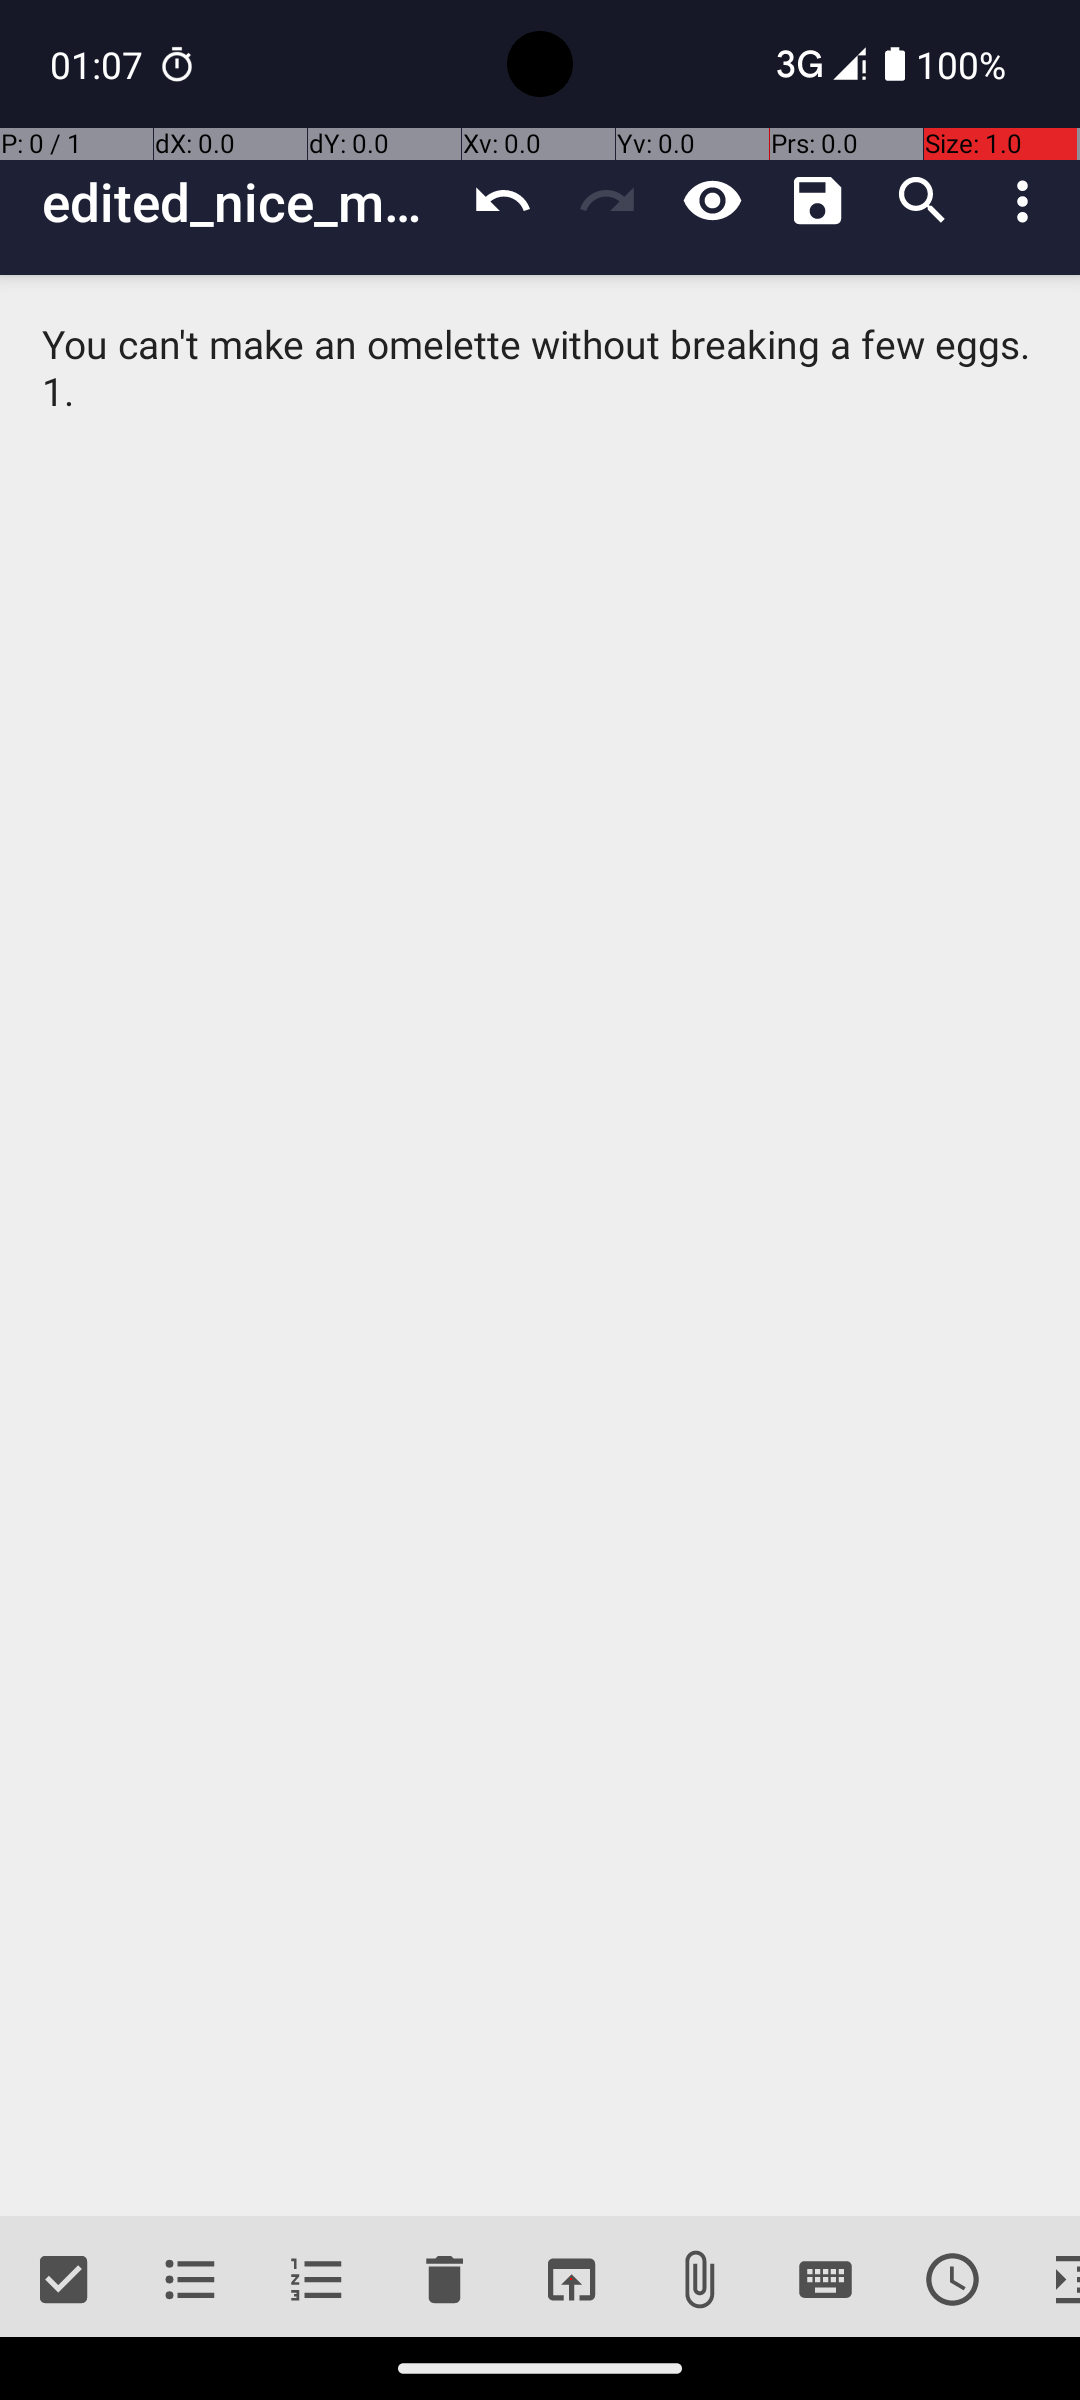  I want to click on Ordered list, so click(318, 2280).